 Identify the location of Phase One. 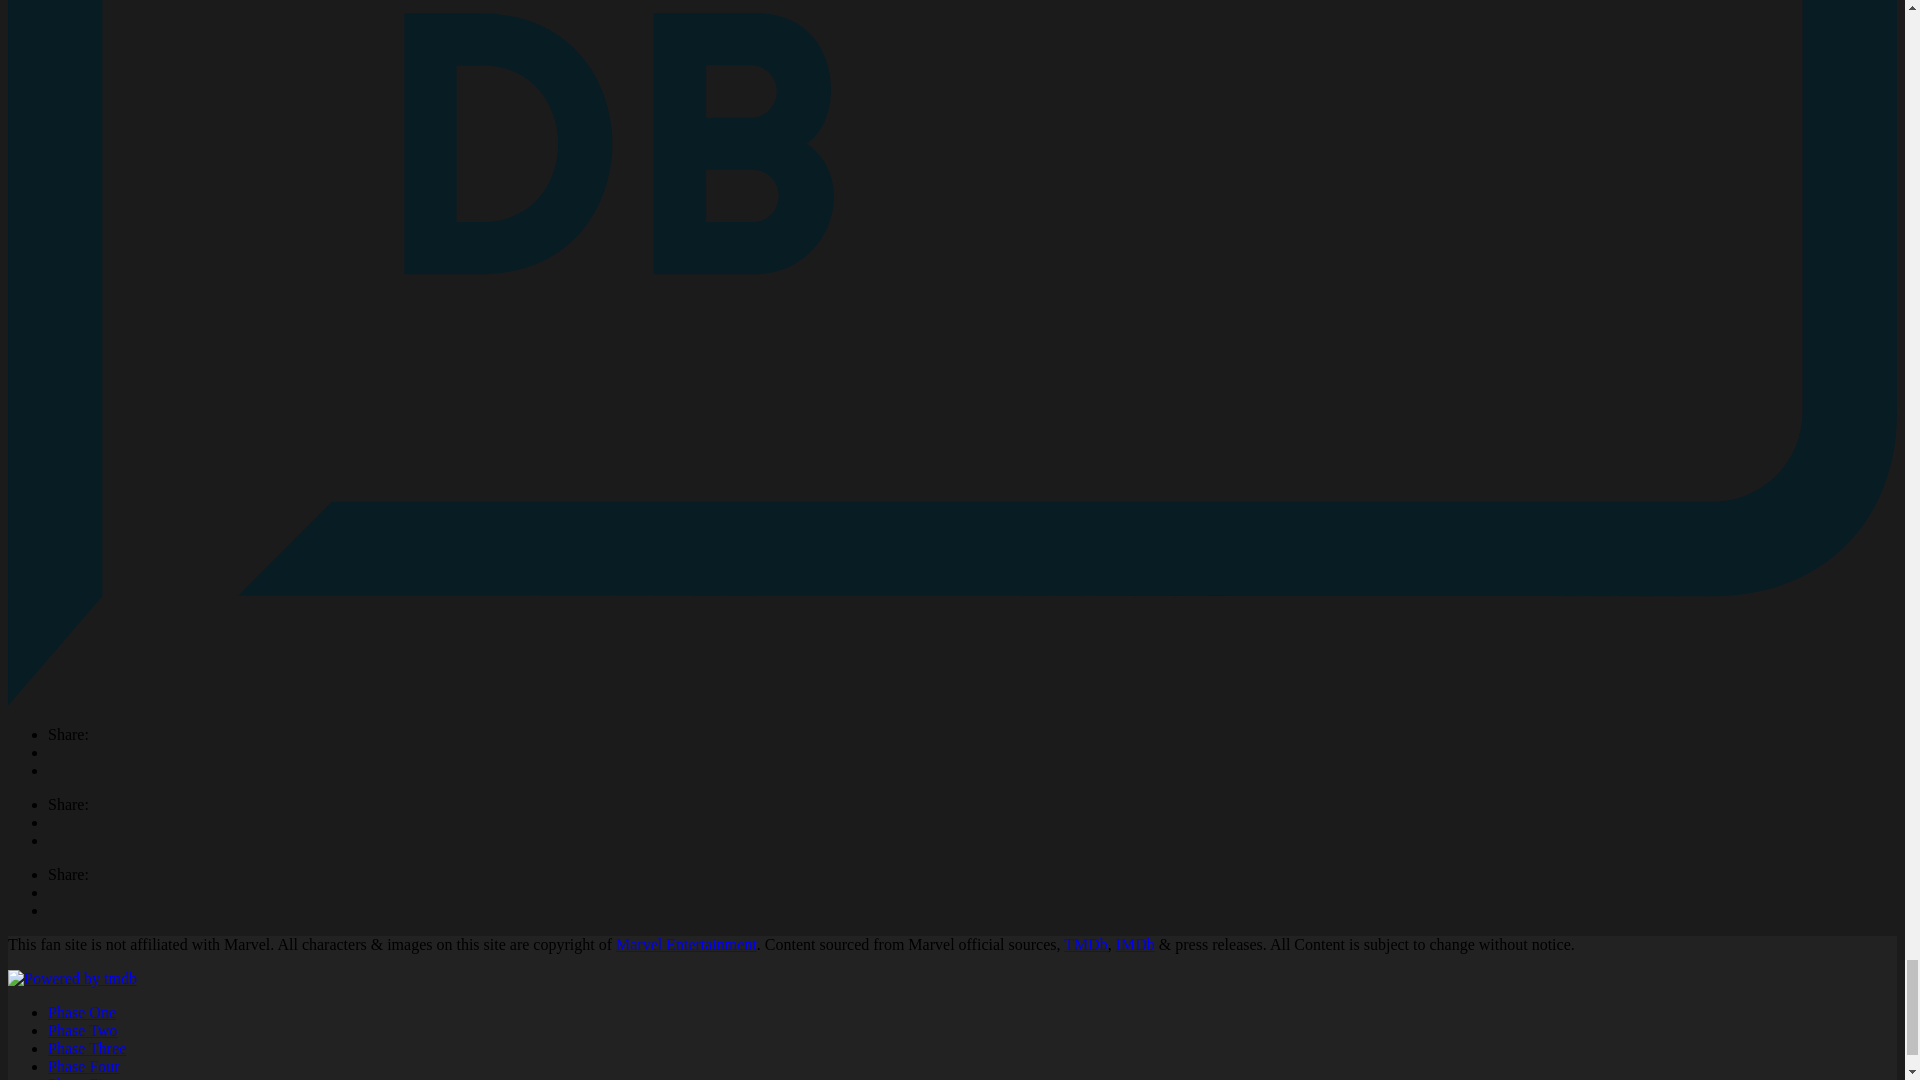
(82, 1012).